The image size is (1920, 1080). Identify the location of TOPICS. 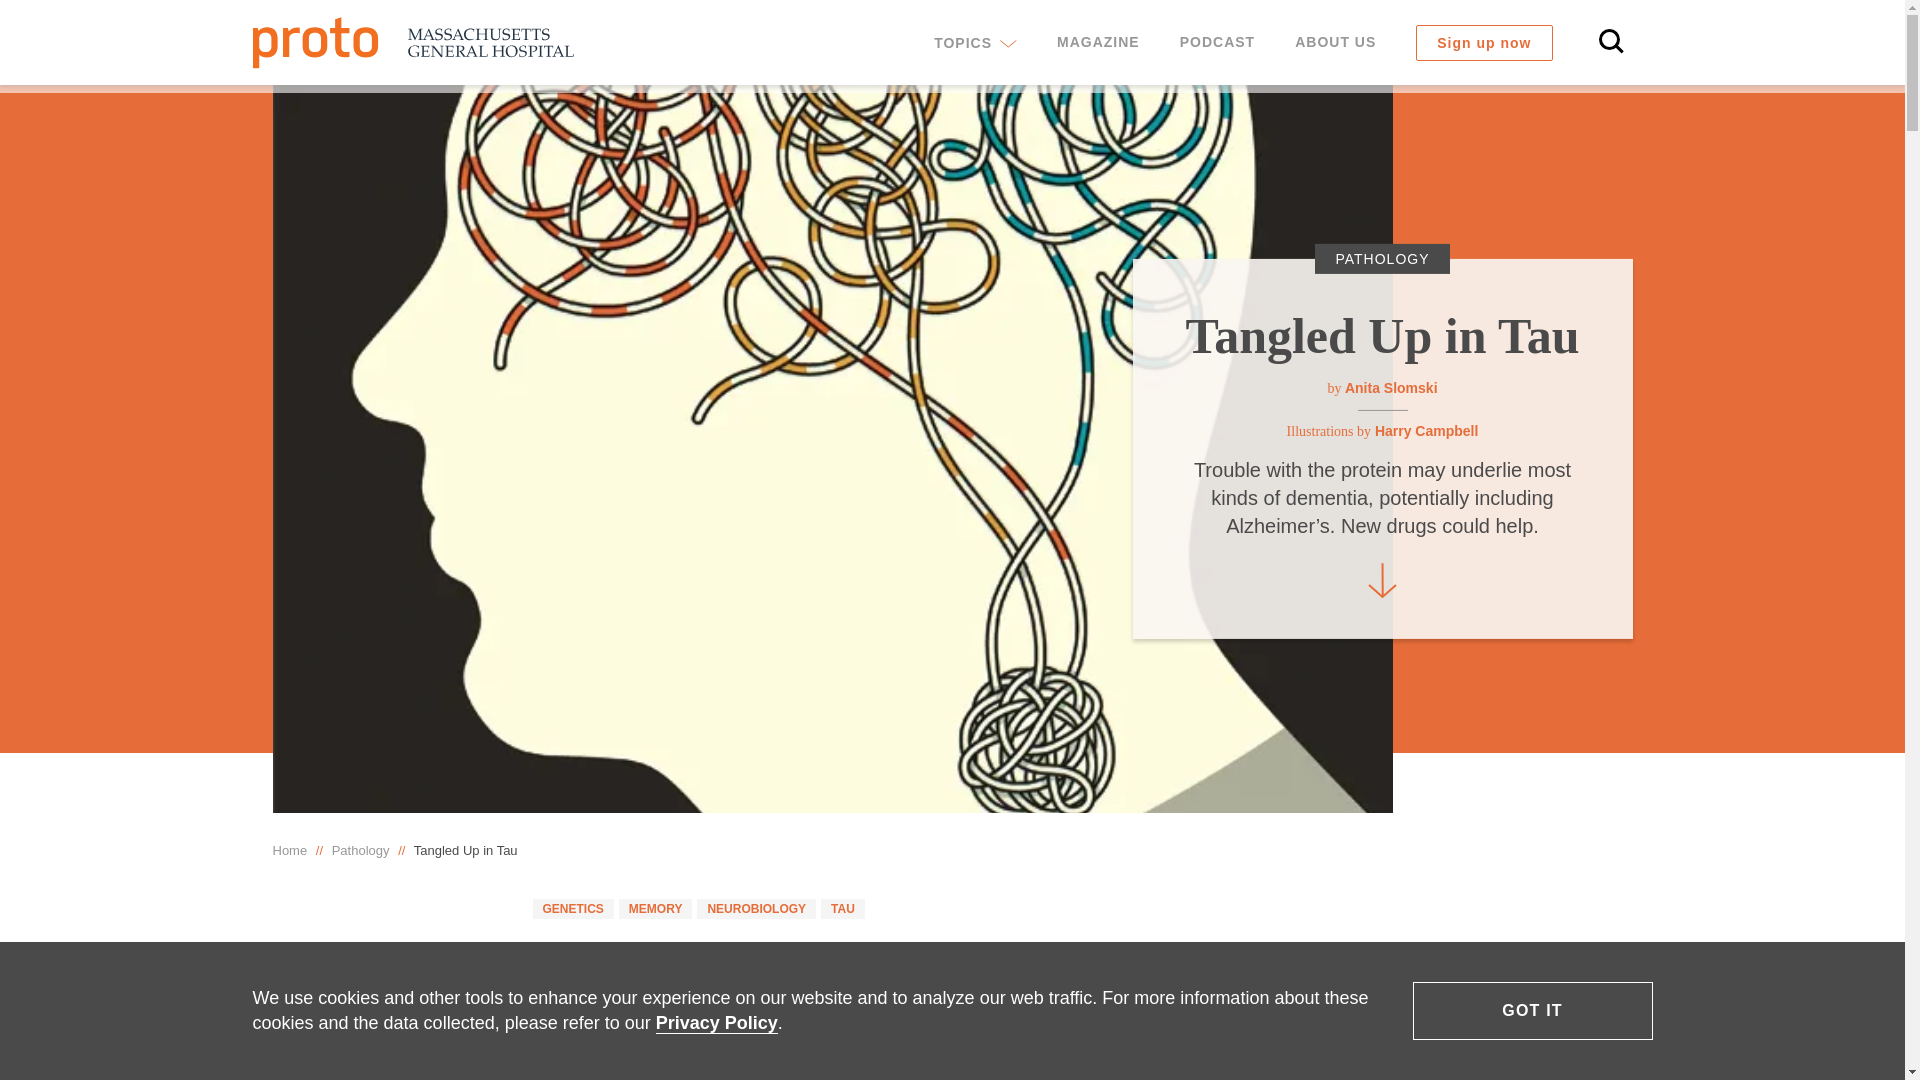
(974, 42).